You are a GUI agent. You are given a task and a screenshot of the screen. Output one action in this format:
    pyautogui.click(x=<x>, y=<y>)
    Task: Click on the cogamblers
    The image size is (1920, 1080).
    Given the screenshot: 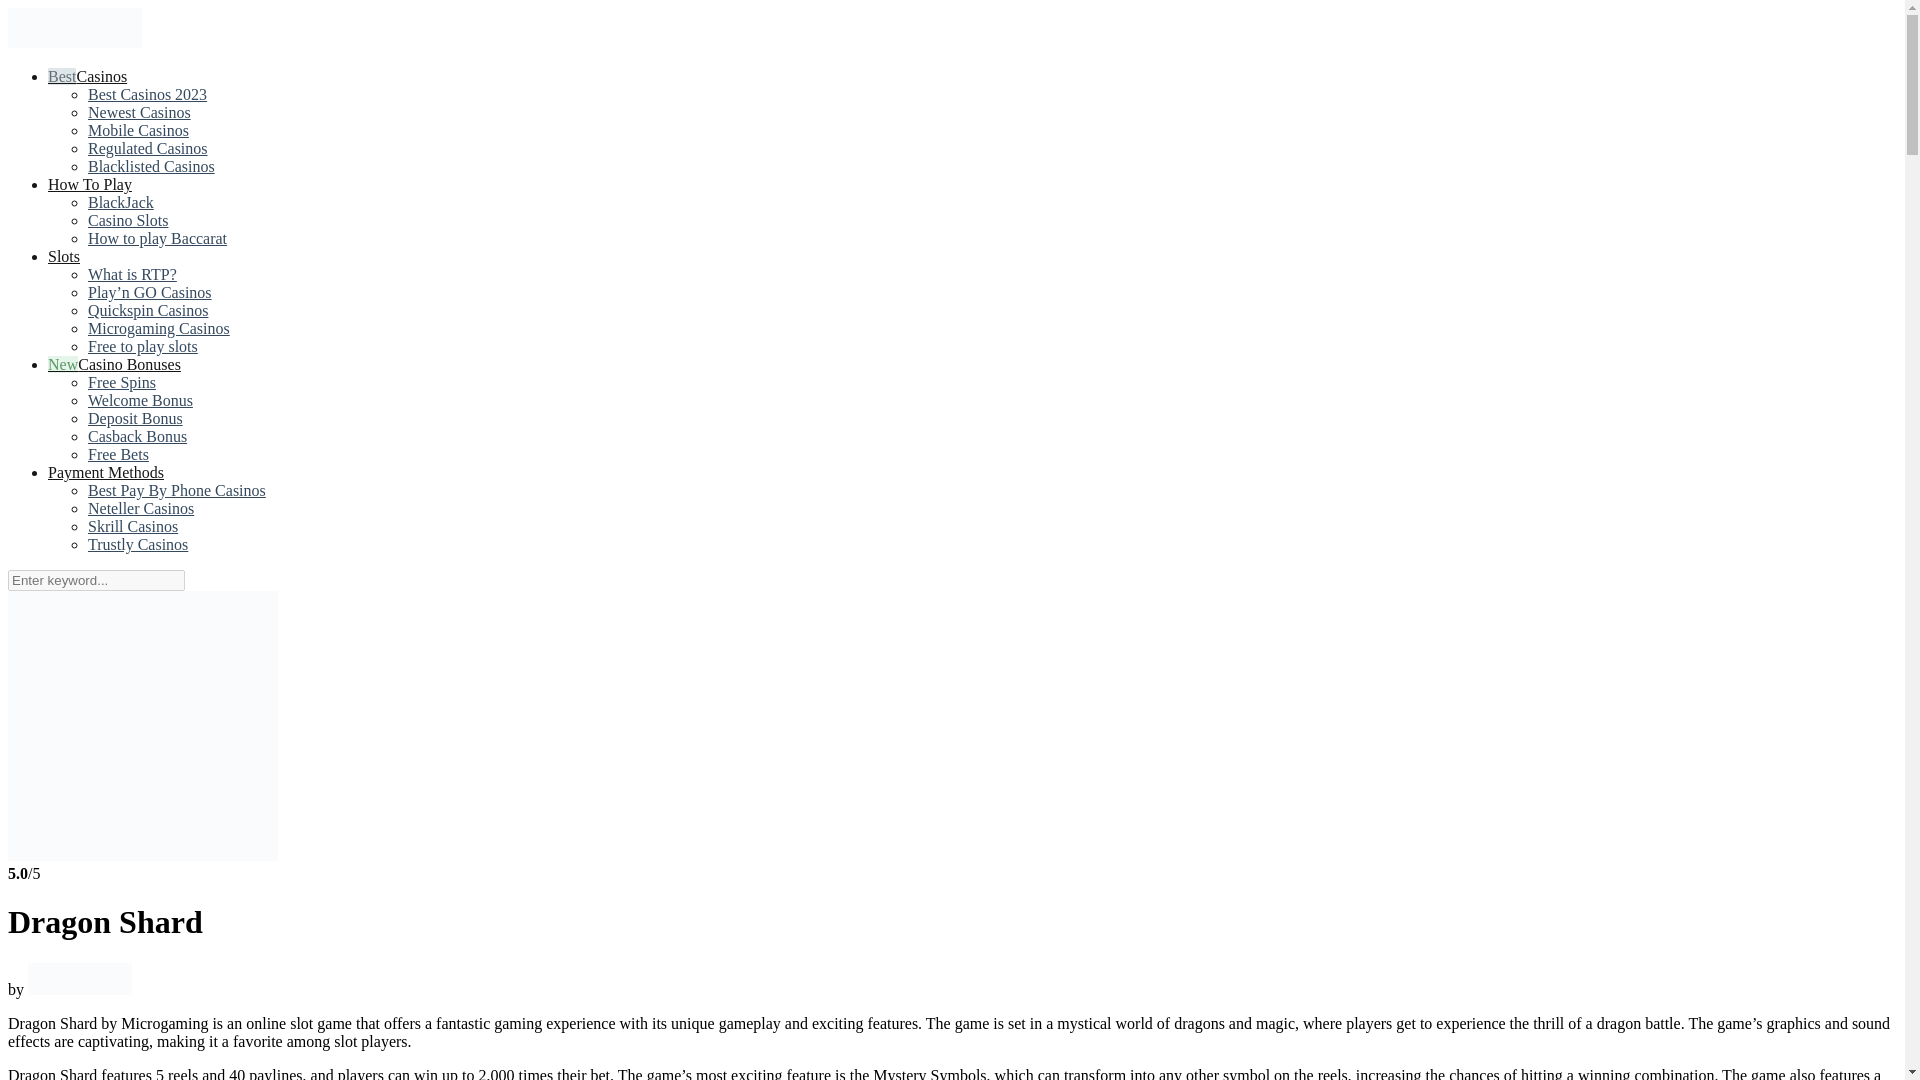 What is the action you would take?
    pyautogui.click(x=74, y=42)
    